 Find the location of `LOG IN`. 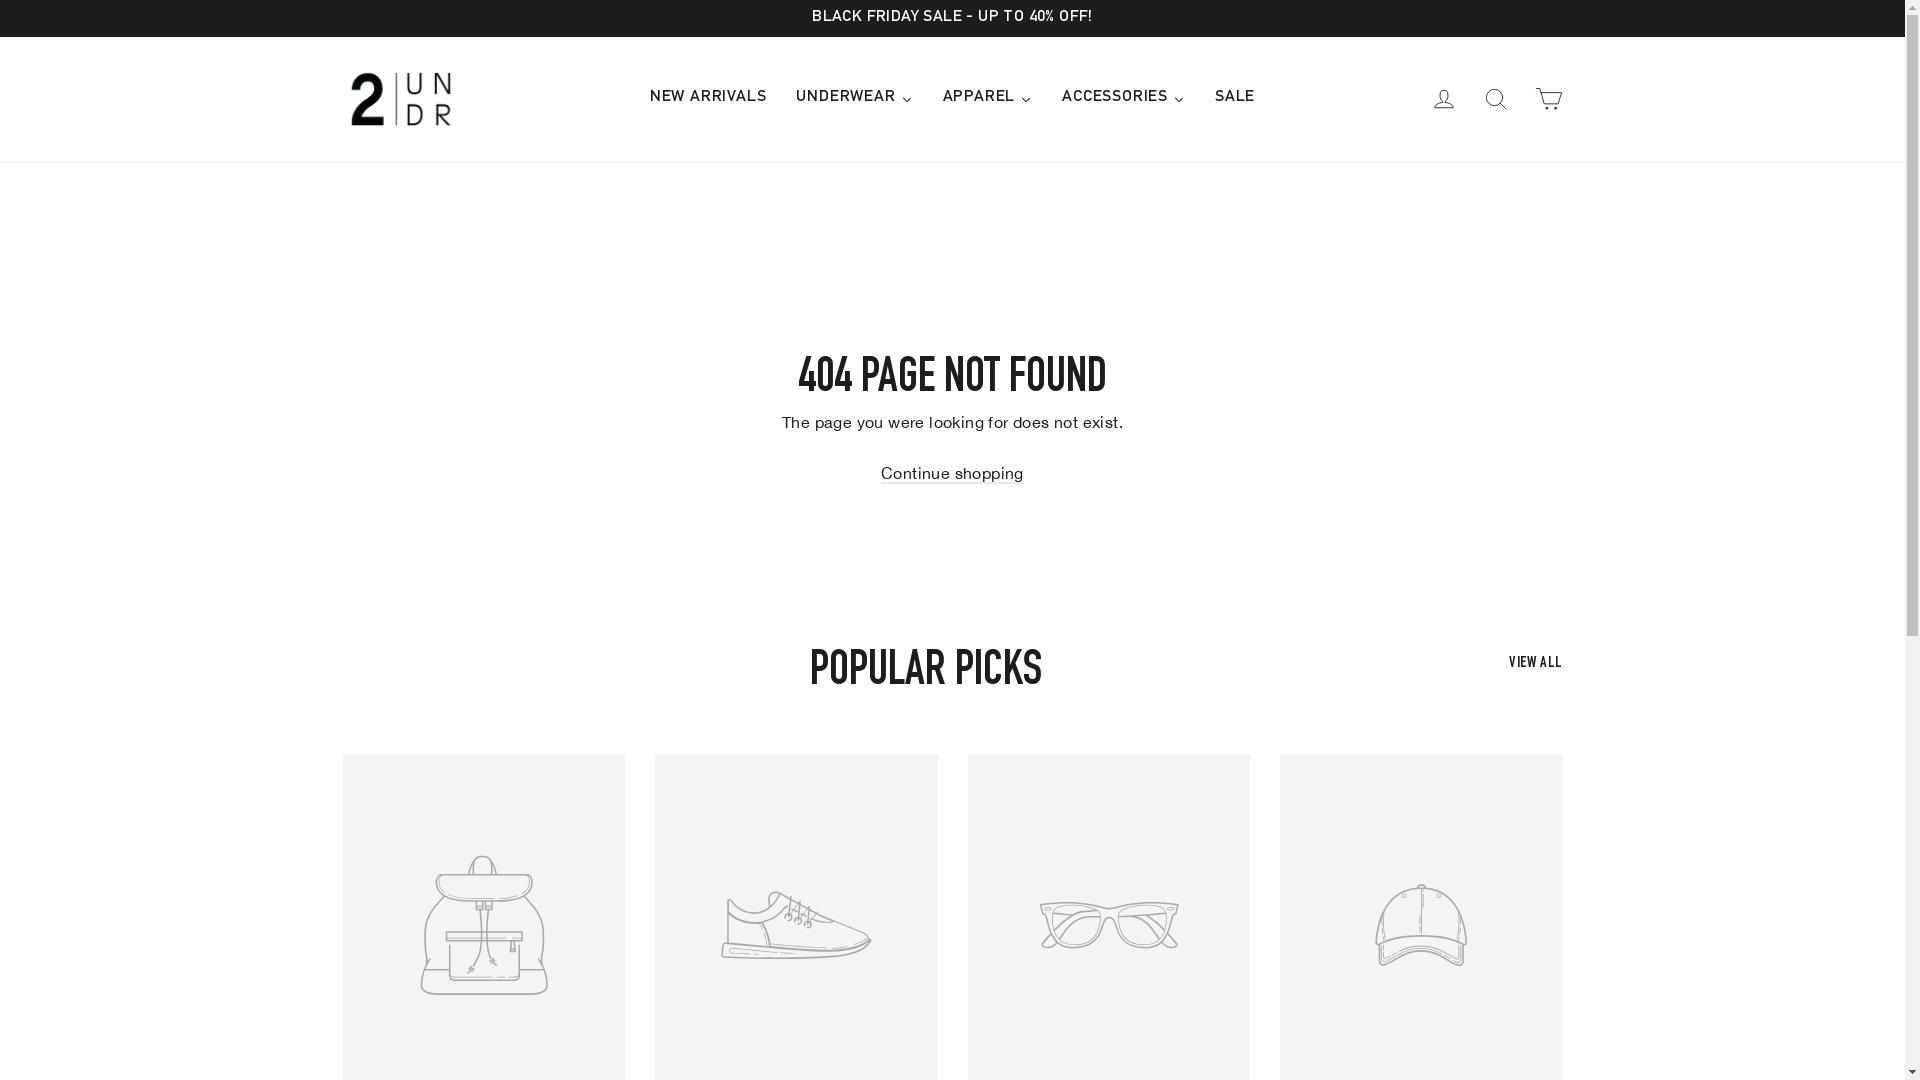

LOG IN is located at coordinates (1444, 99).